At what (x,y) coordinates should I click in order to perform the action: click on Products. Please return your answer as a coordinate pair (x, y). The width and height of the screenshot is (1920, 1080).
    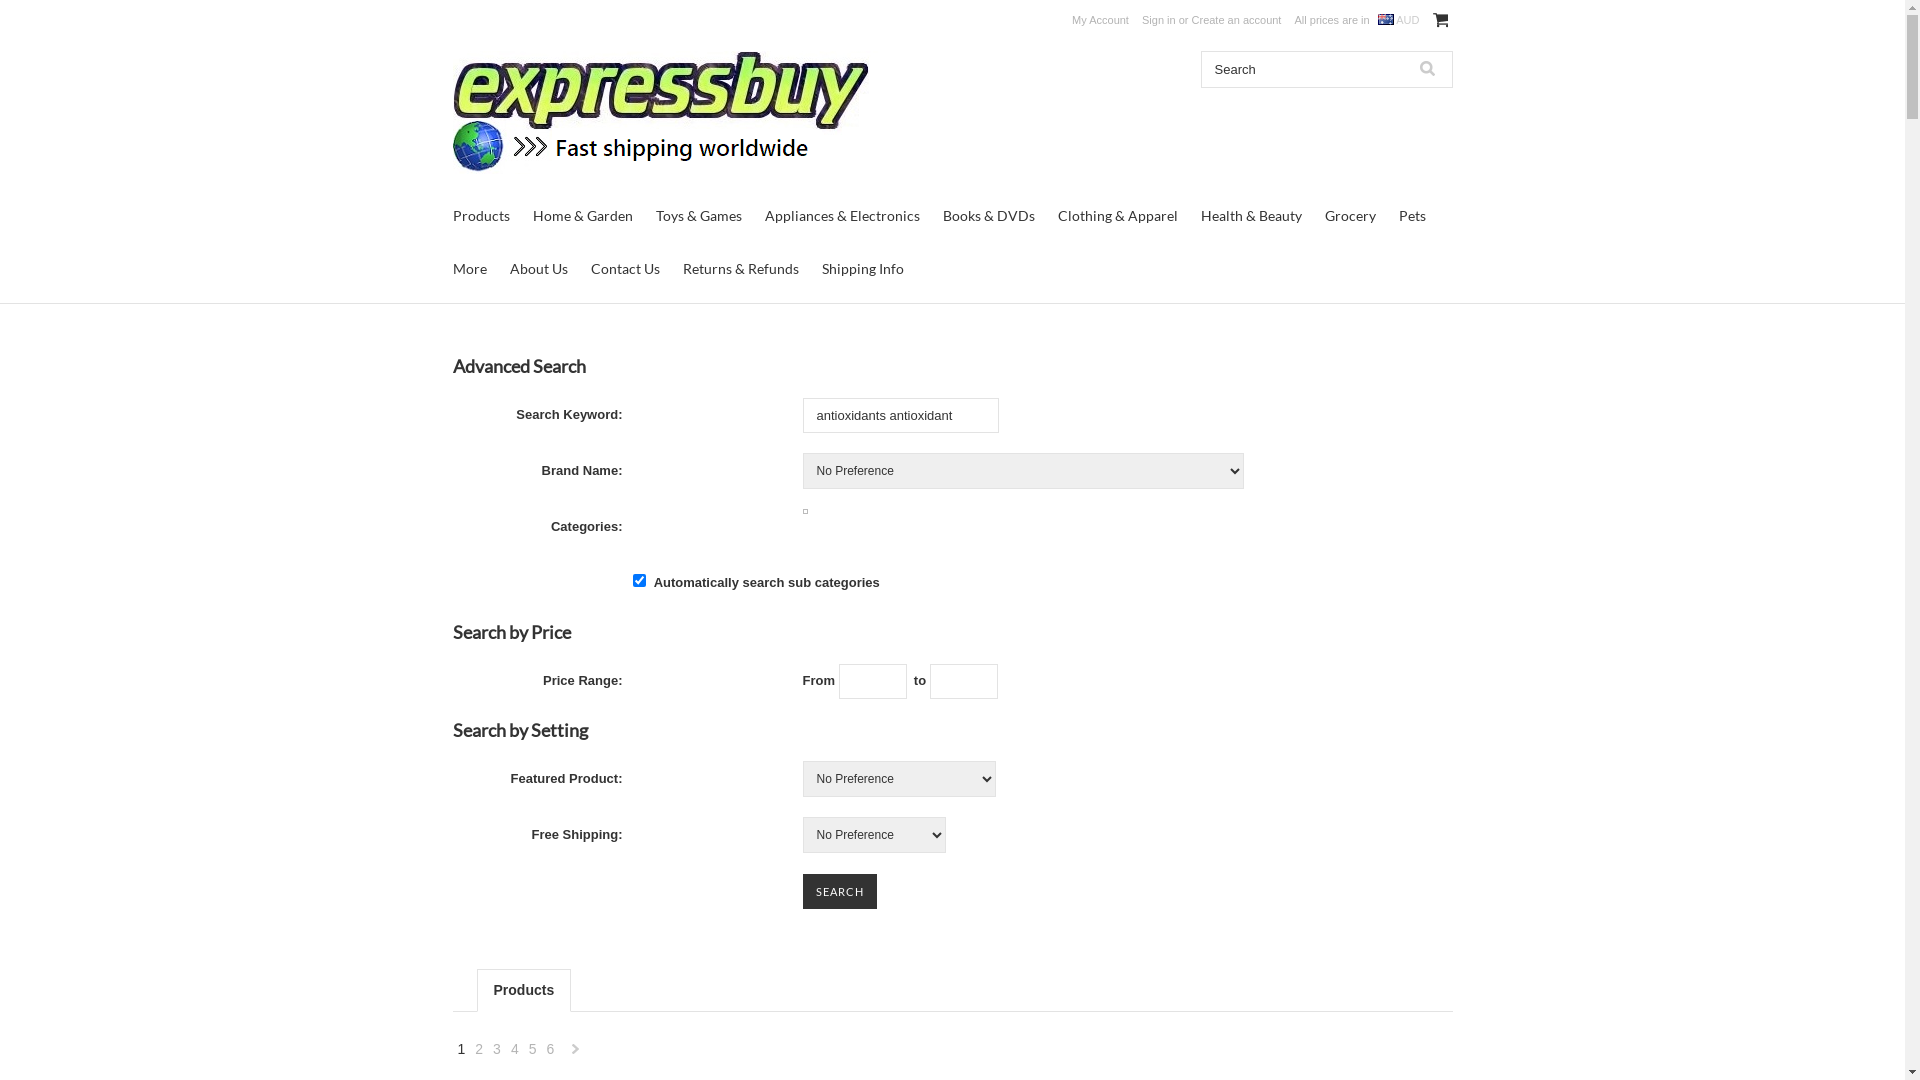
    Looking at the image, I should click on (524, 990).